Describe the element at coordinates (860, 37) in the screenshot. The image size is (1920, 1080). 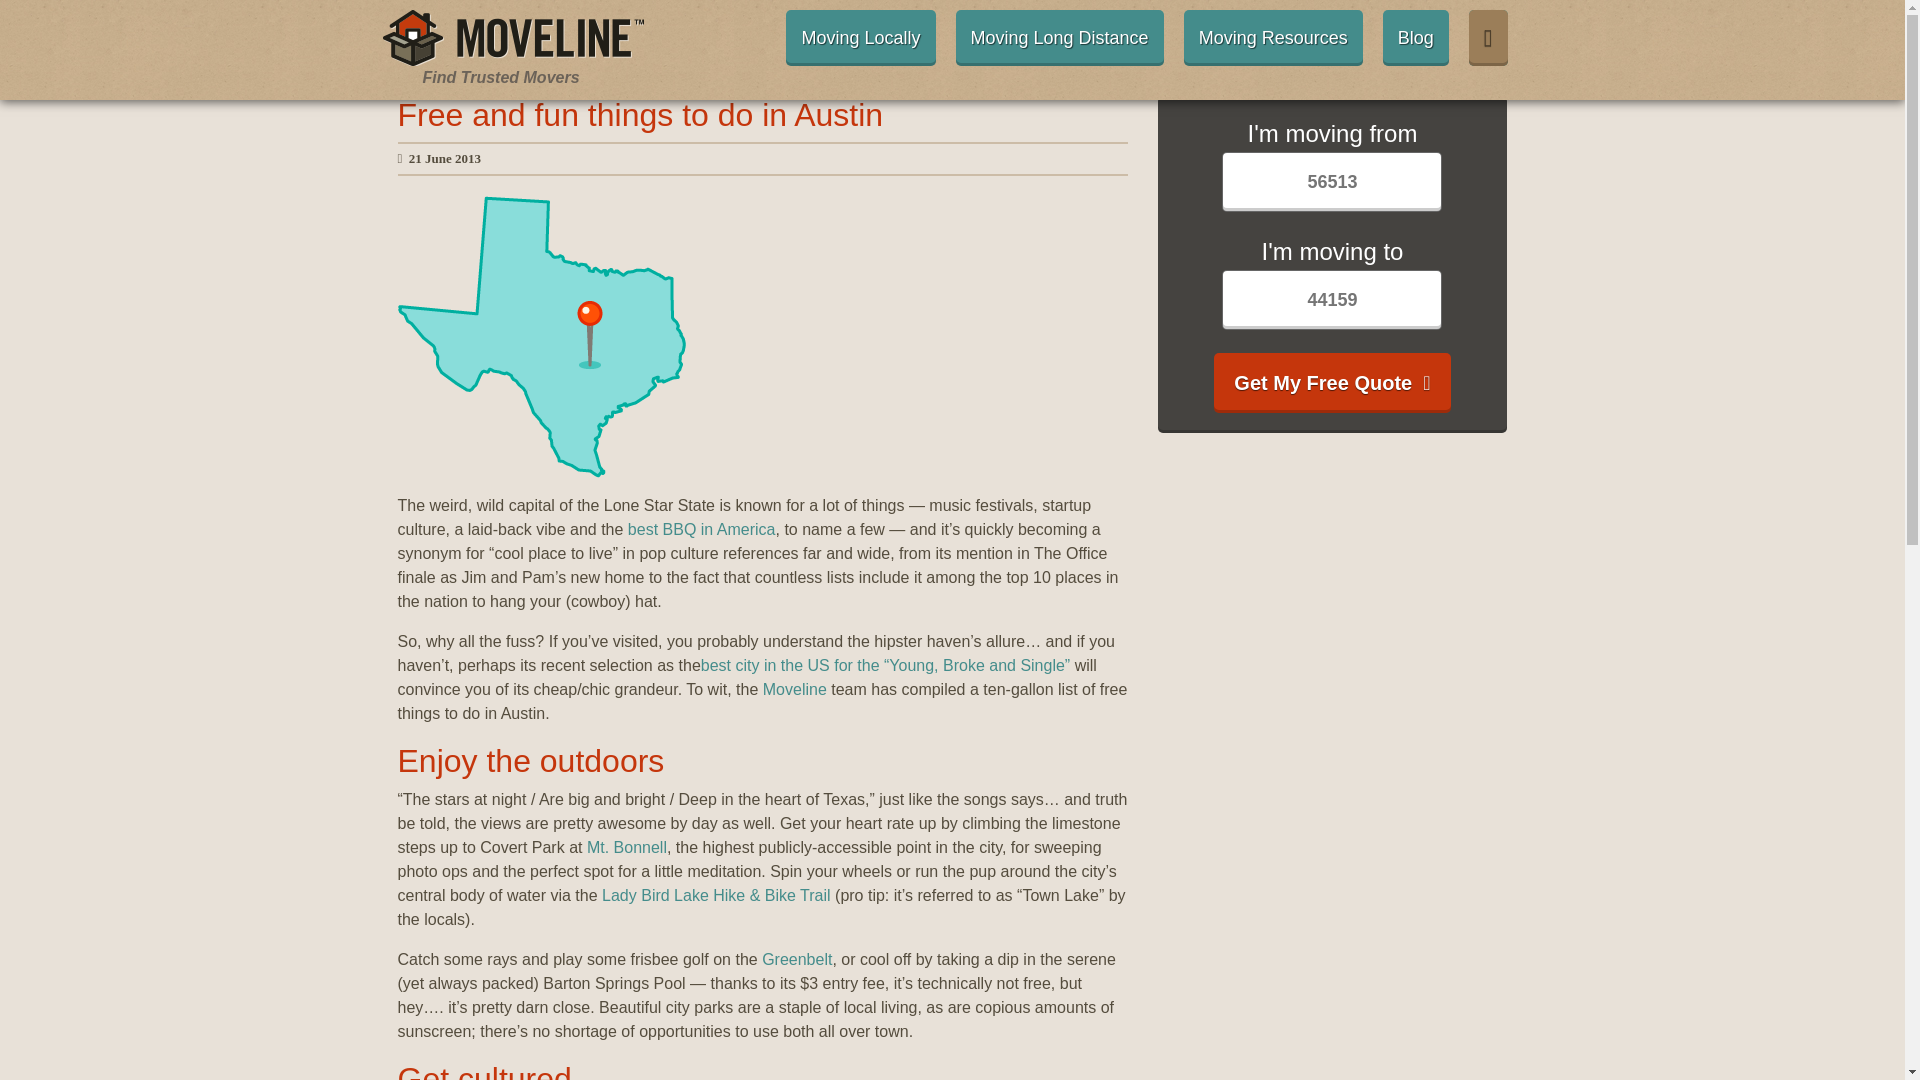
I see `Moving Locally` at that location.